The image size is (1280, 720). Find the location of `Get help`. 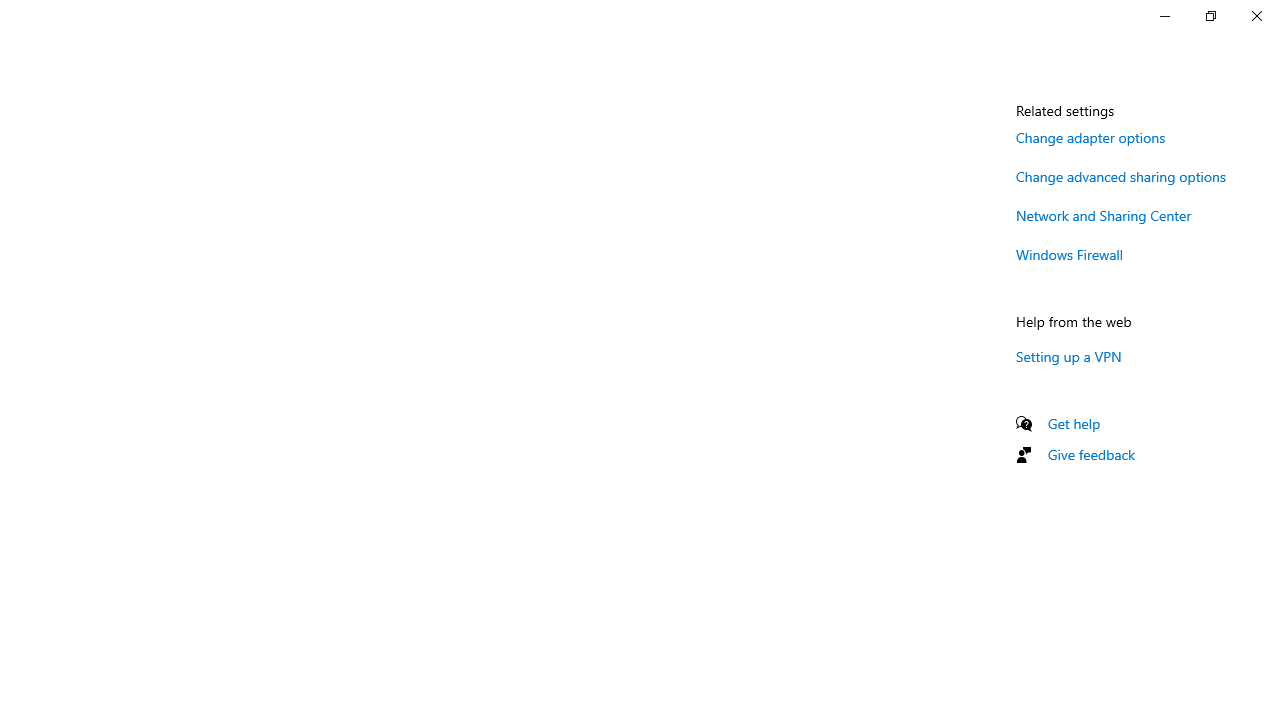

Get help is located at coordinates (1074, 422).